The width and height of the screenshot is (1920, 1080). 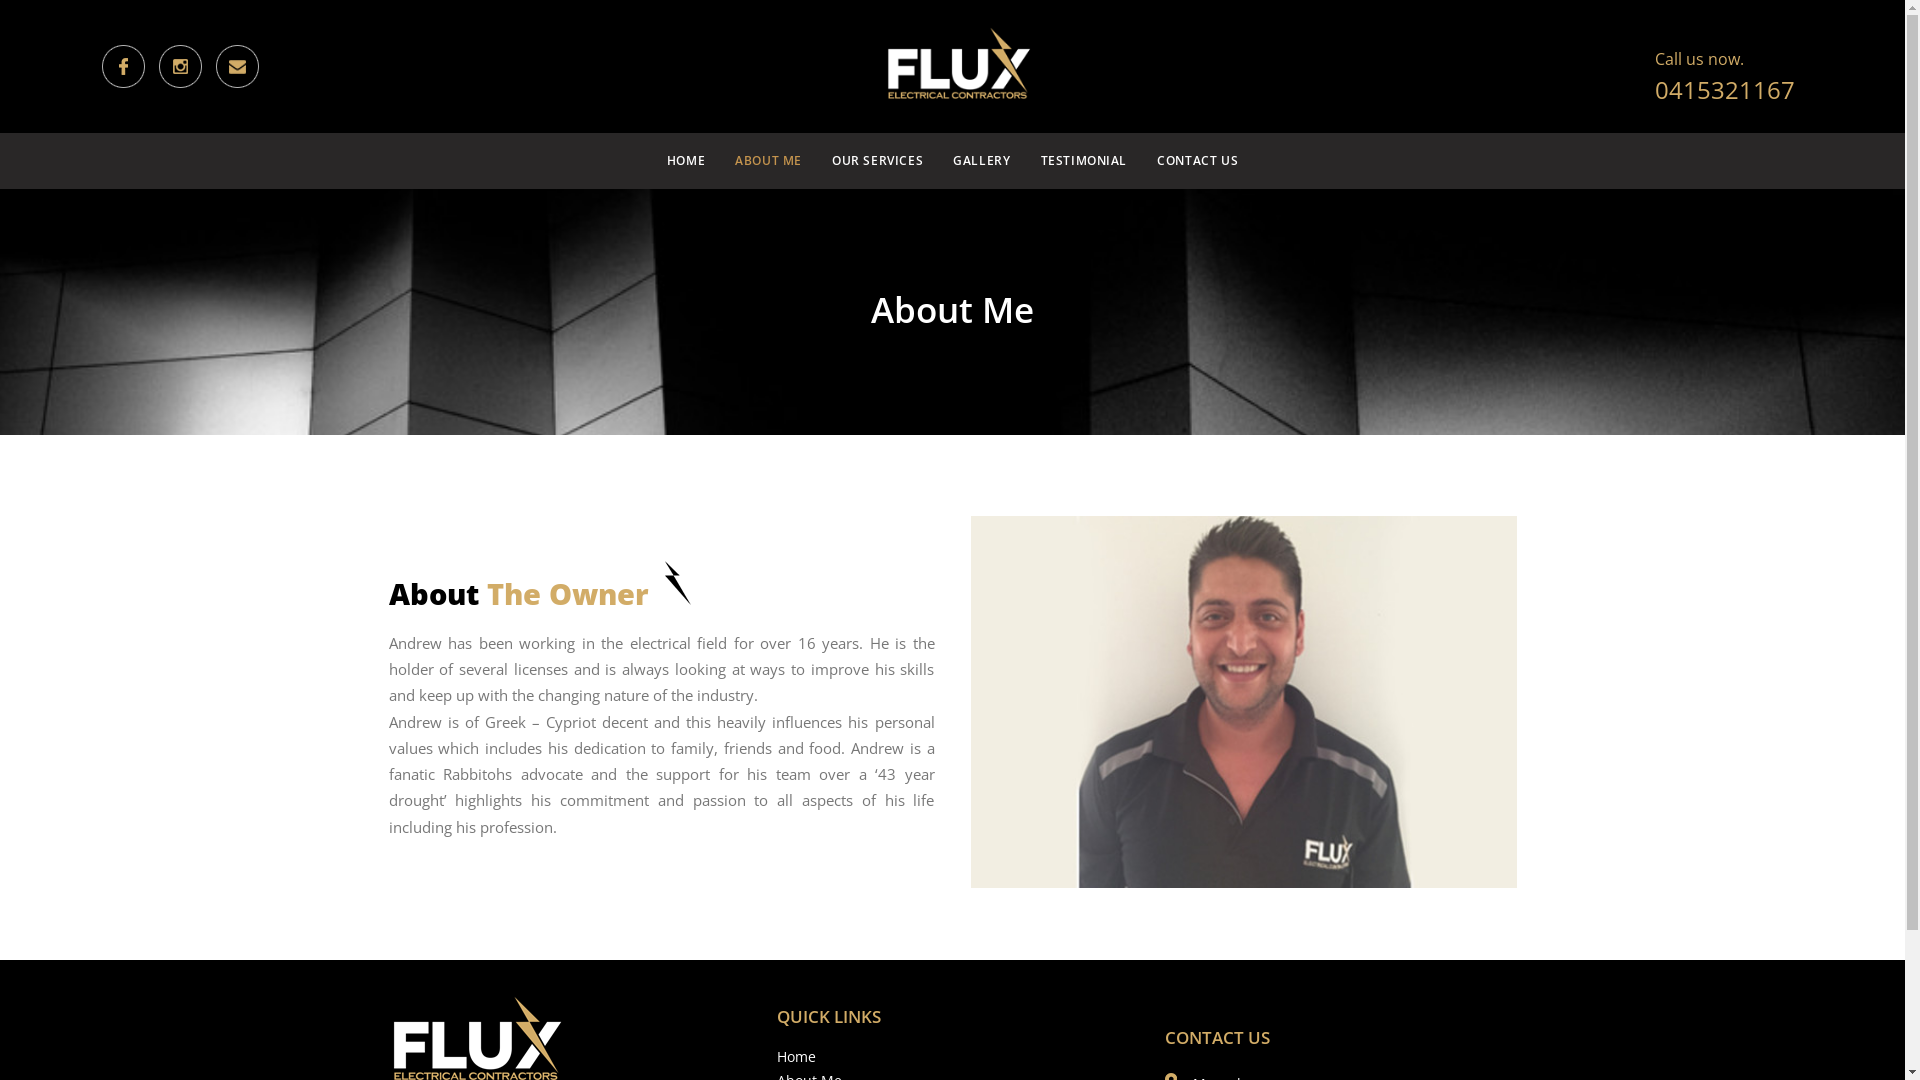 I want to click on TESTIMONIAL, so click(x=1084, y=161).